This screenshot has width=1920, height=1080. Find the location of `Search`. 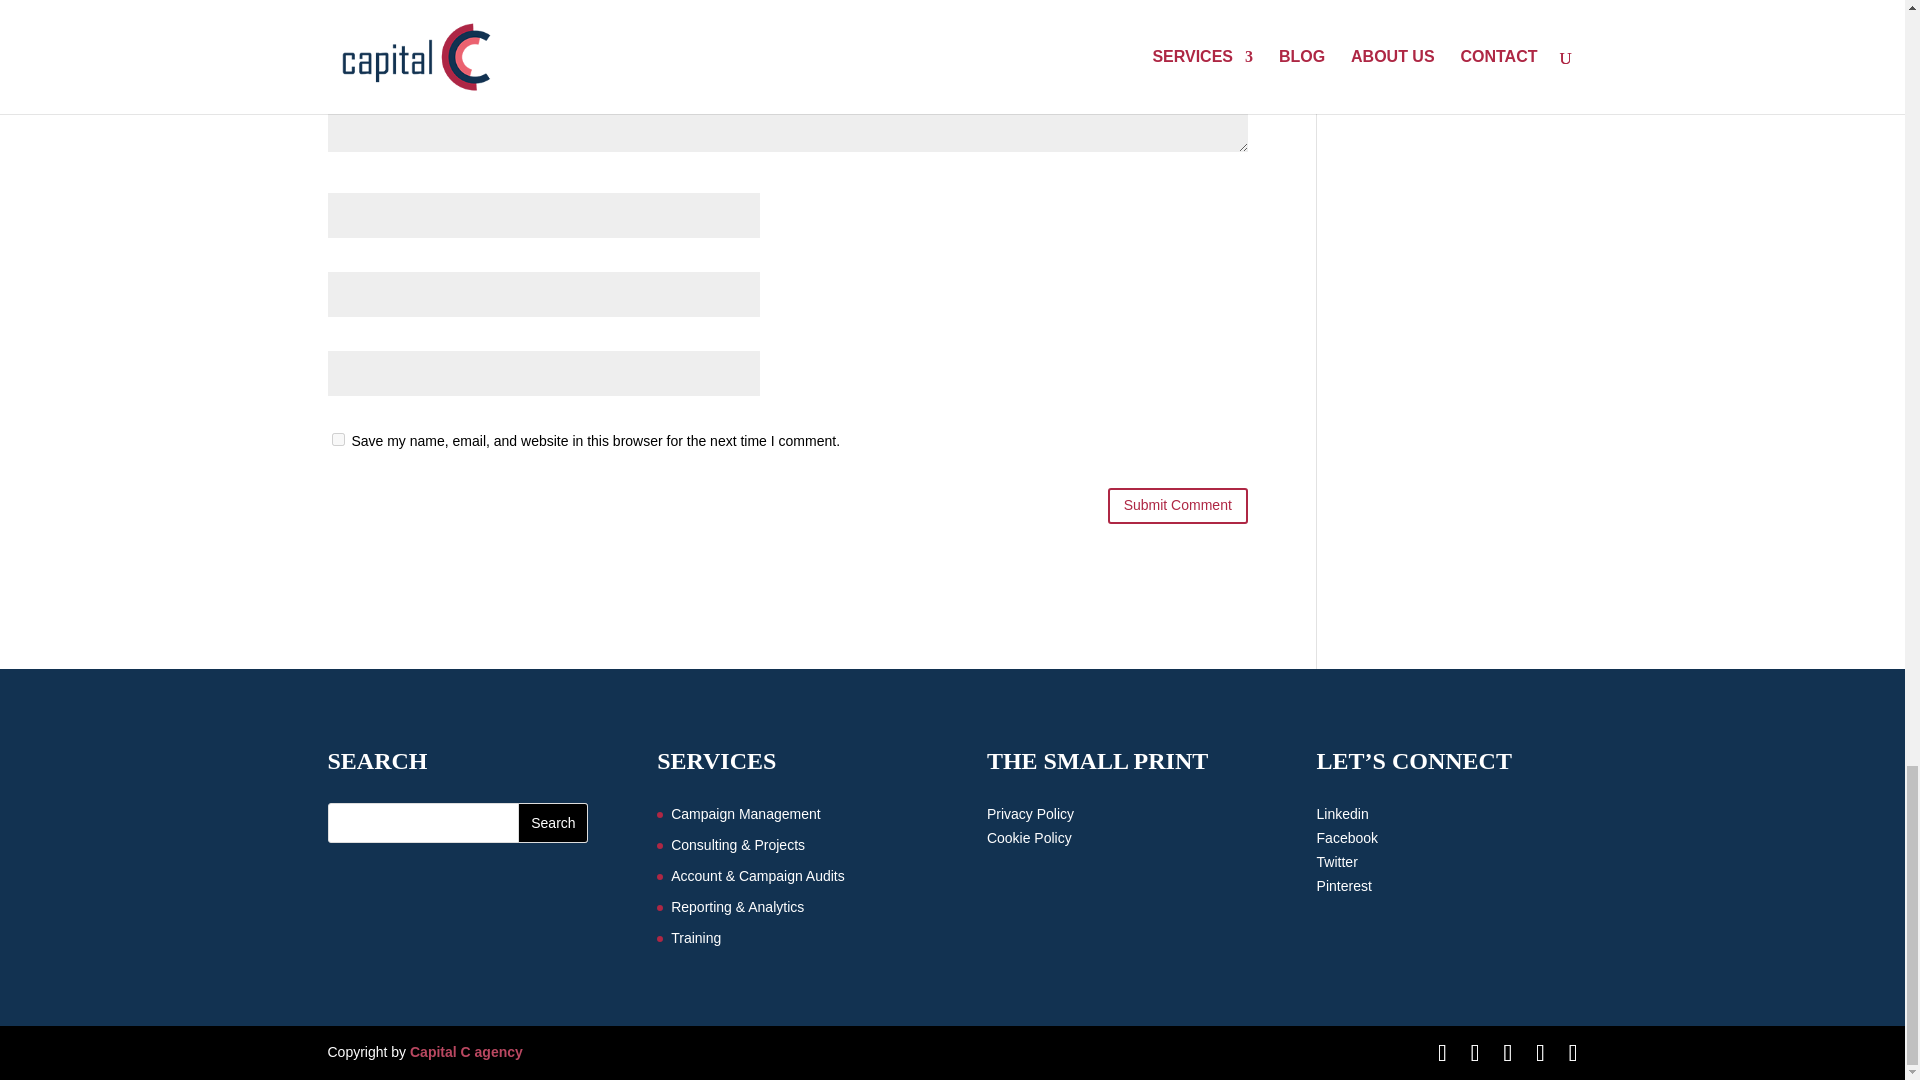

Search is located at coordinates (552, 823).